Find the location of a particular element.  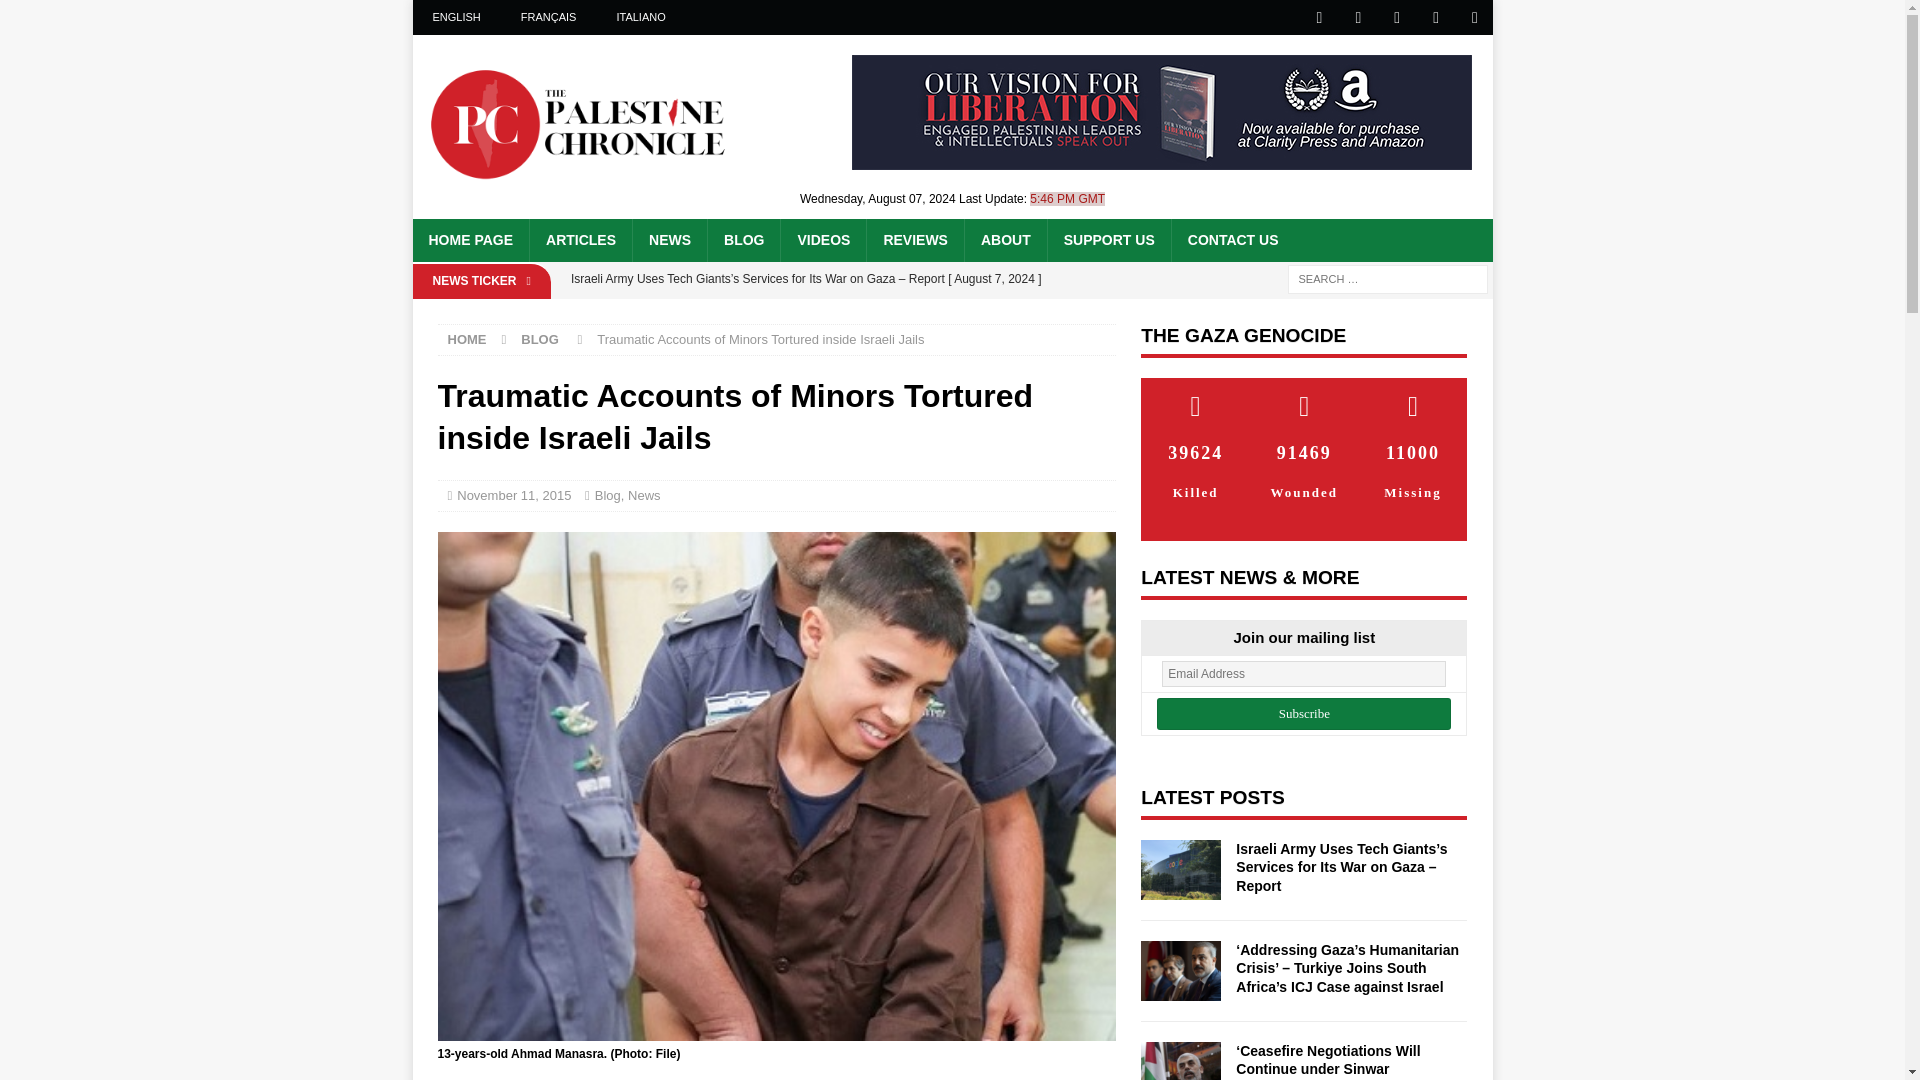

HOME is located at coordinates (467, 338).